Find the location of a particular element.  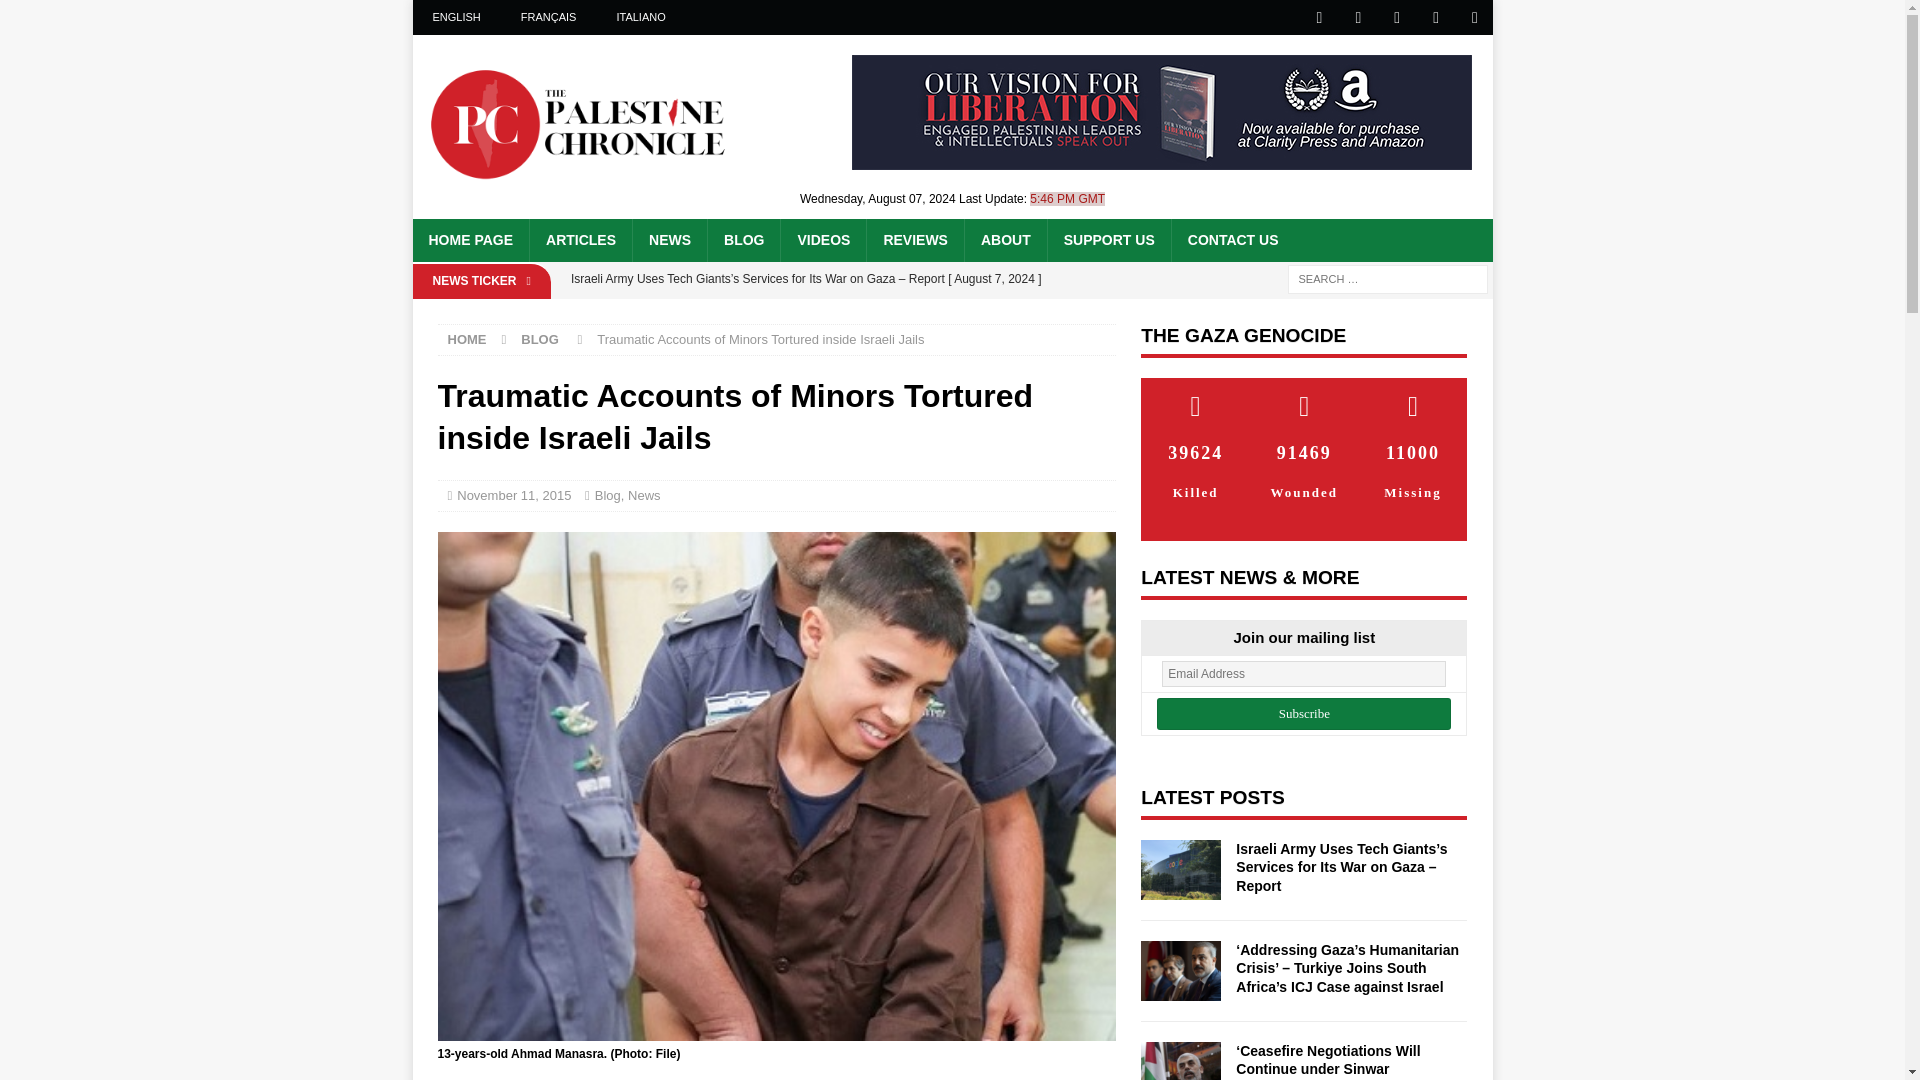

HOME is located at coordinates (467, 338).